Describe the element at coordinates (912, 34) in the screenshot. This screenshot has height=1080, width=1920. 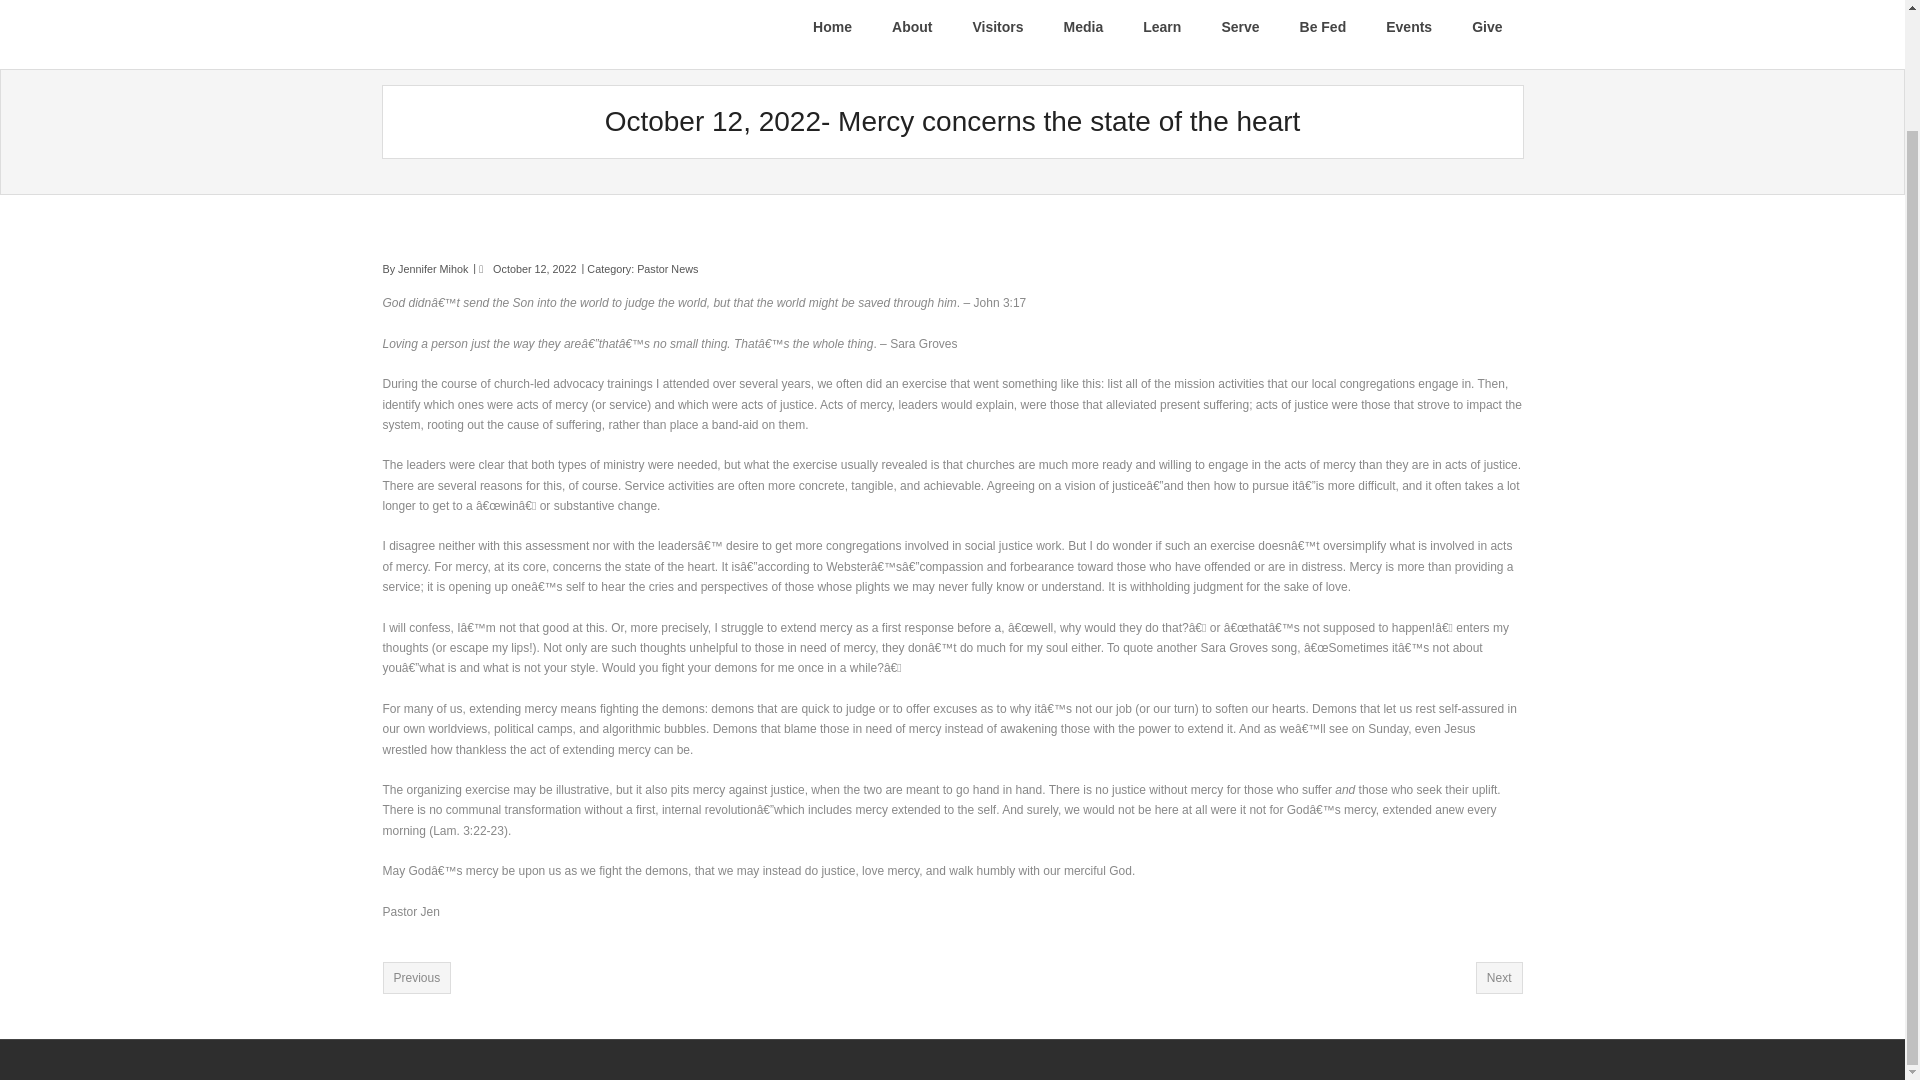
I see `About` at that location.